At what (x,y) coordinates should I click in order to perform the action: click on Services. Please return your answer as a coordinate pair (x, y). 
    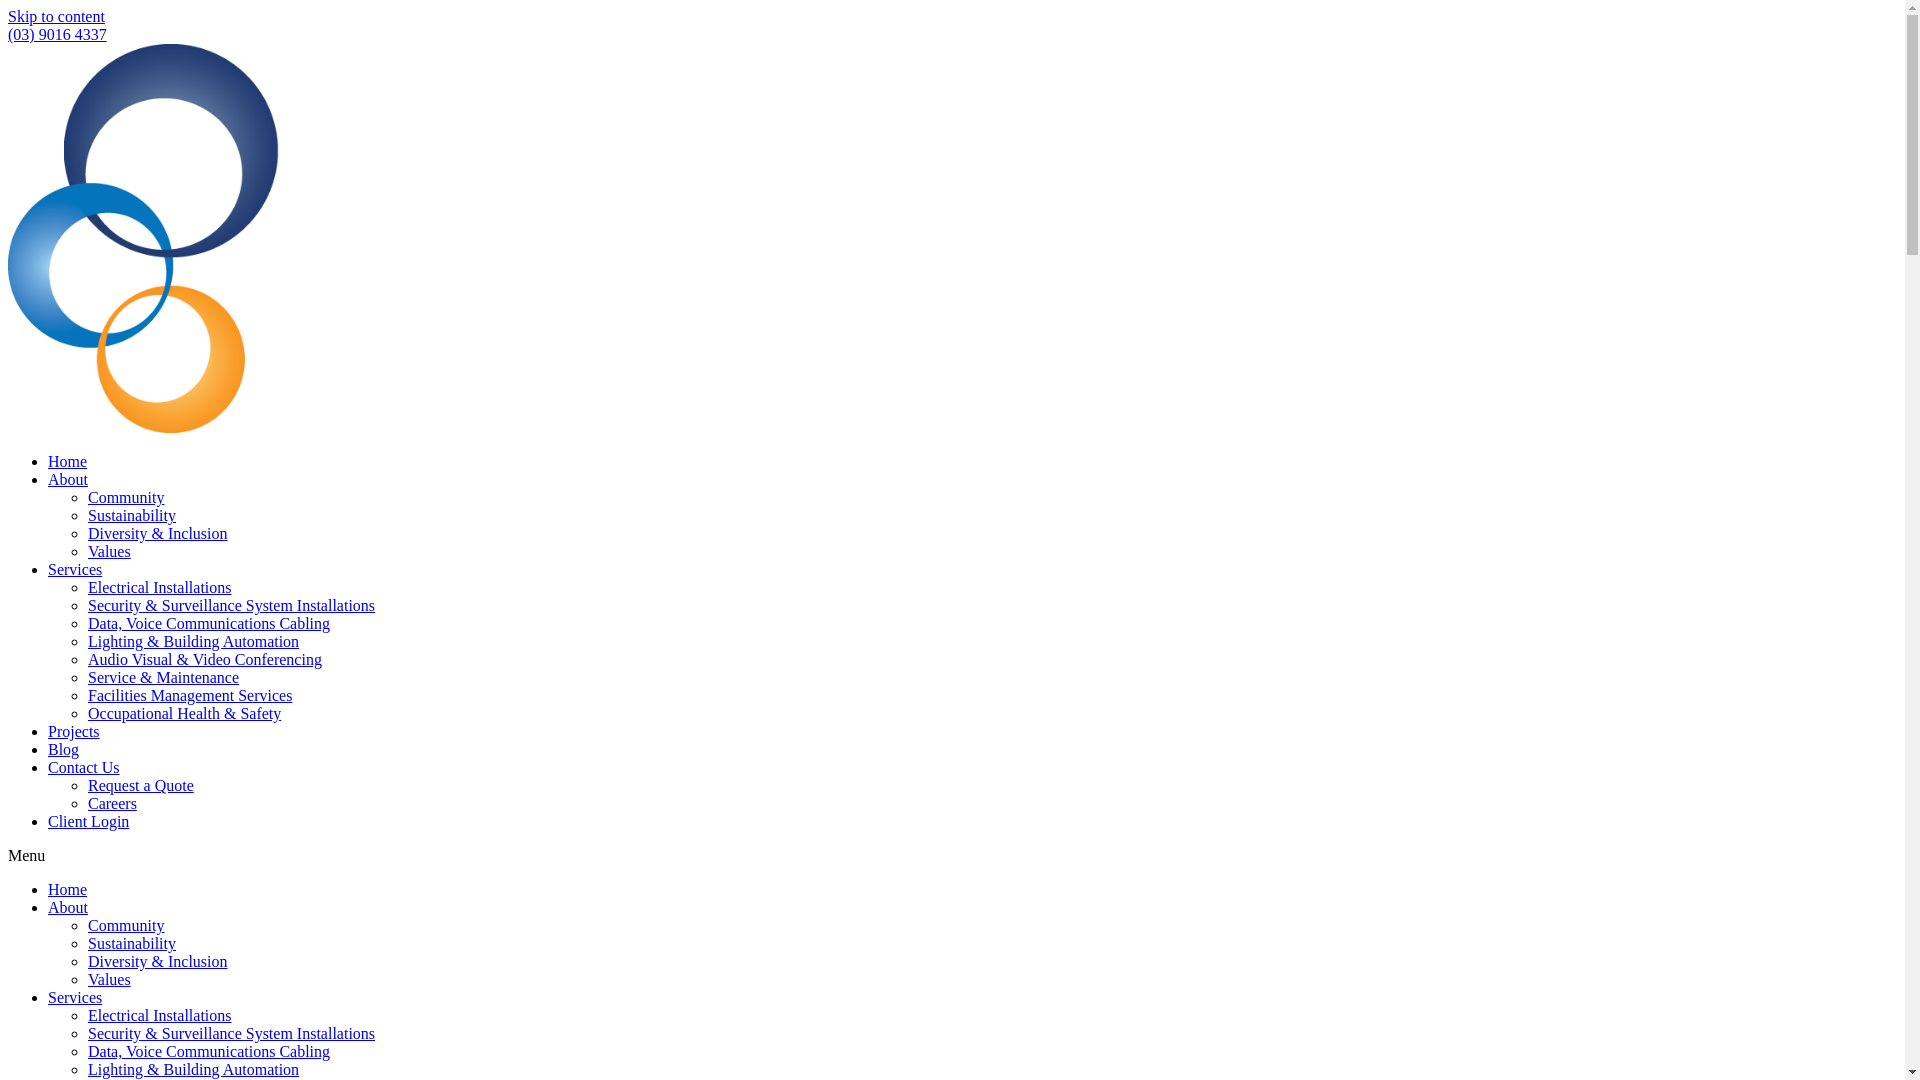
    Looking at the image, I should click on (75, 998).